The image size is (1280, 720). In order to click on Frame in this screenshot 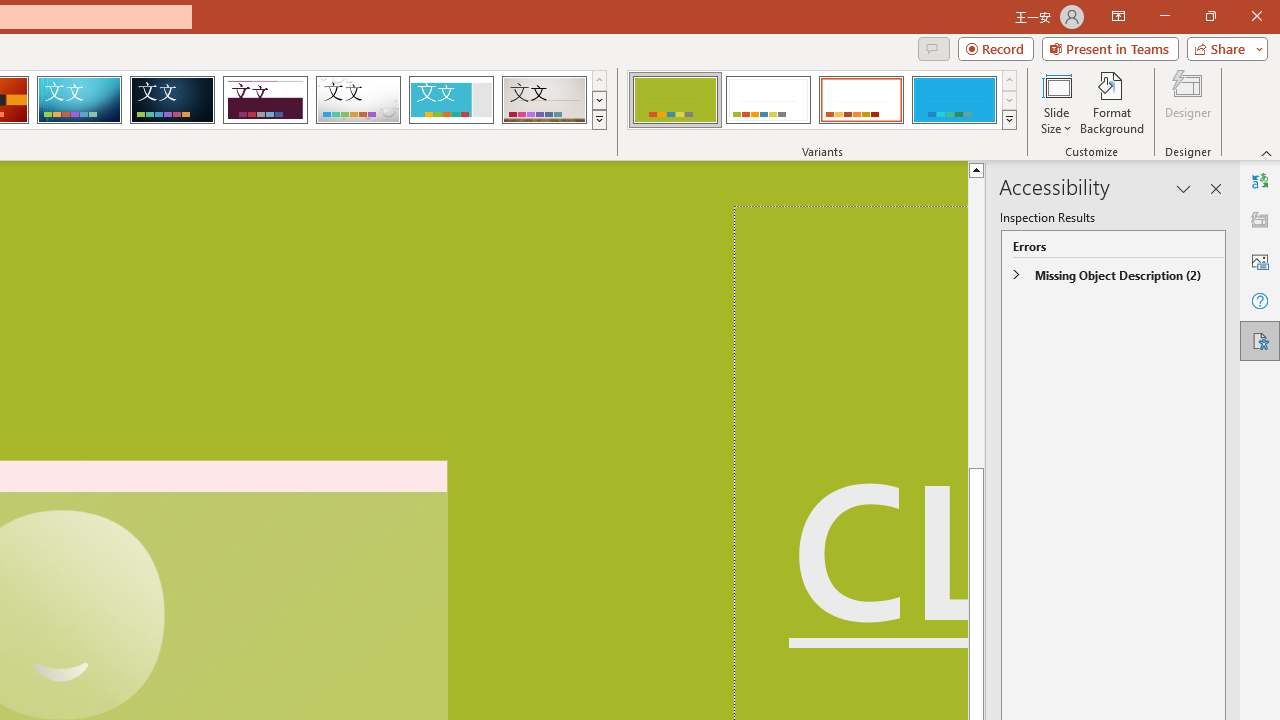, I will do `click(450, 100)`.